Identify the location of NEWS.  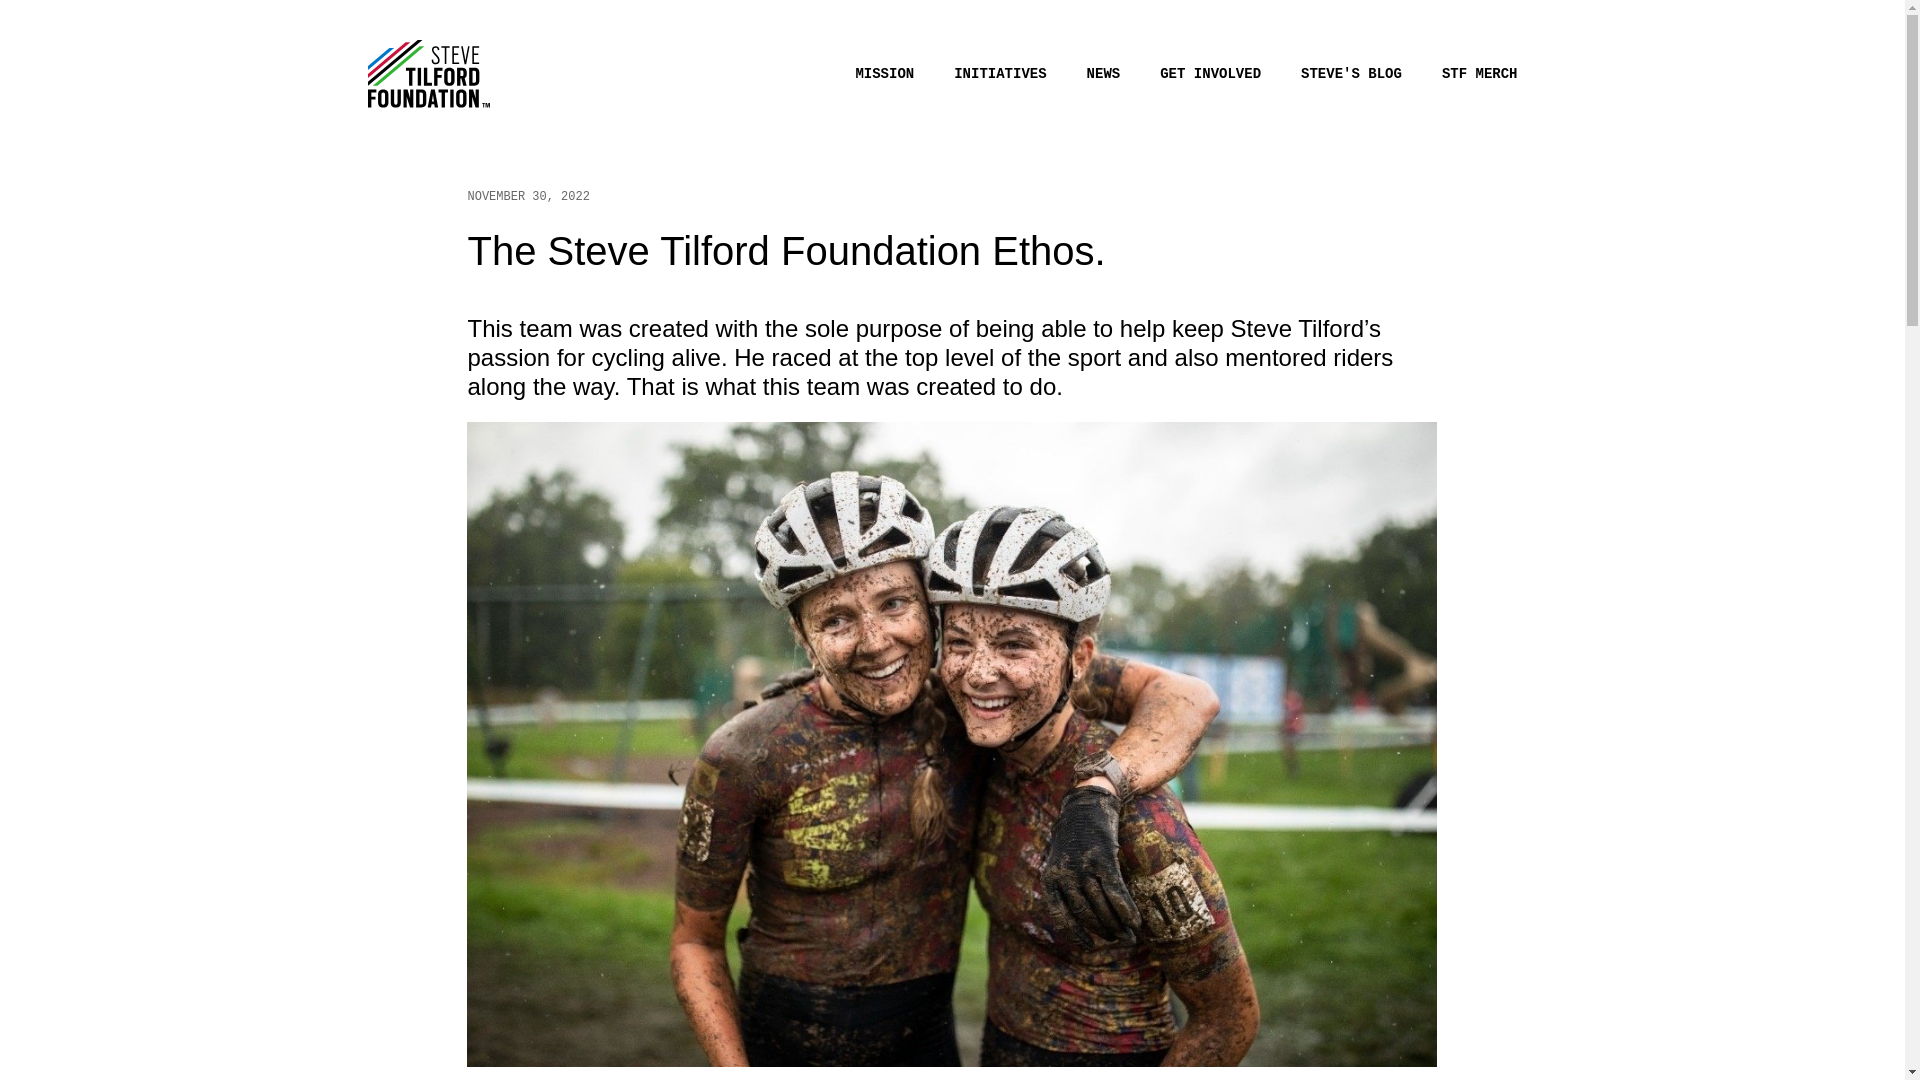
(1104, 74).